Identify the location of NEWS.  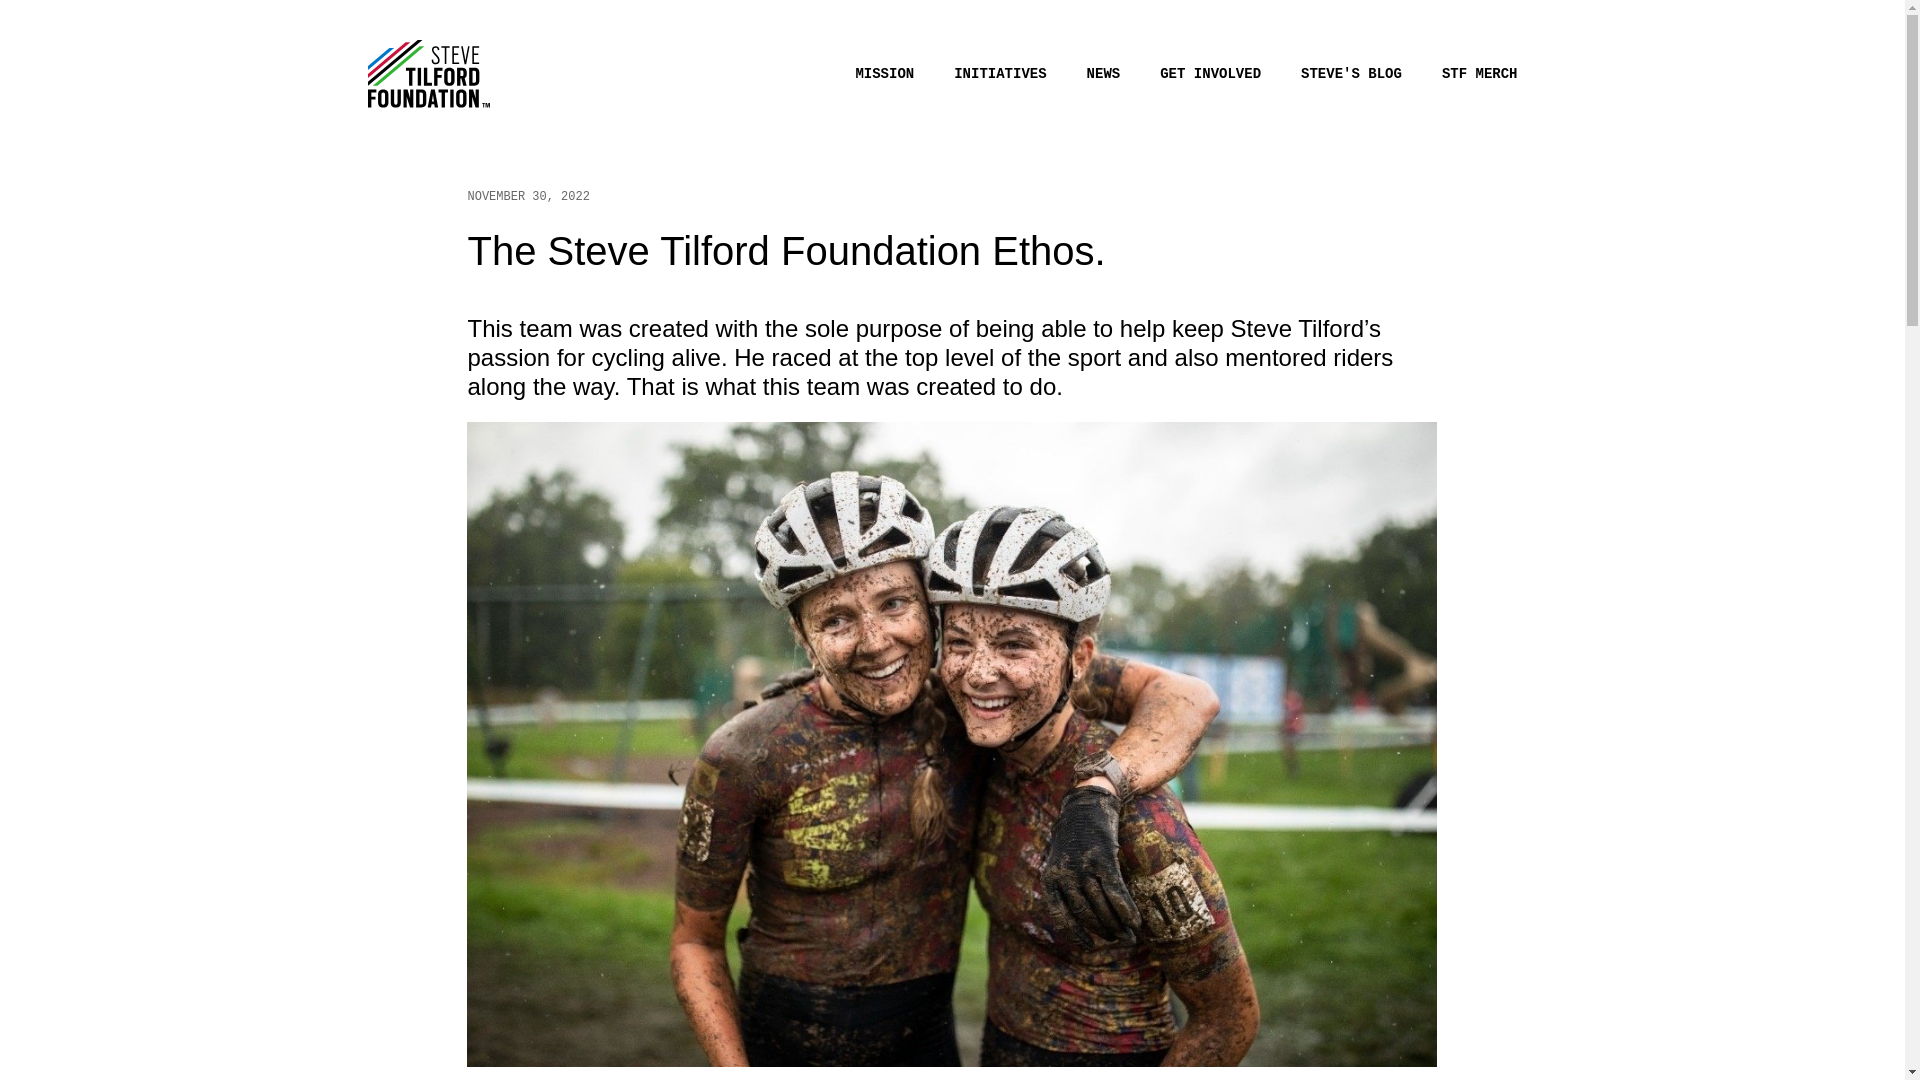
(1104, 74).